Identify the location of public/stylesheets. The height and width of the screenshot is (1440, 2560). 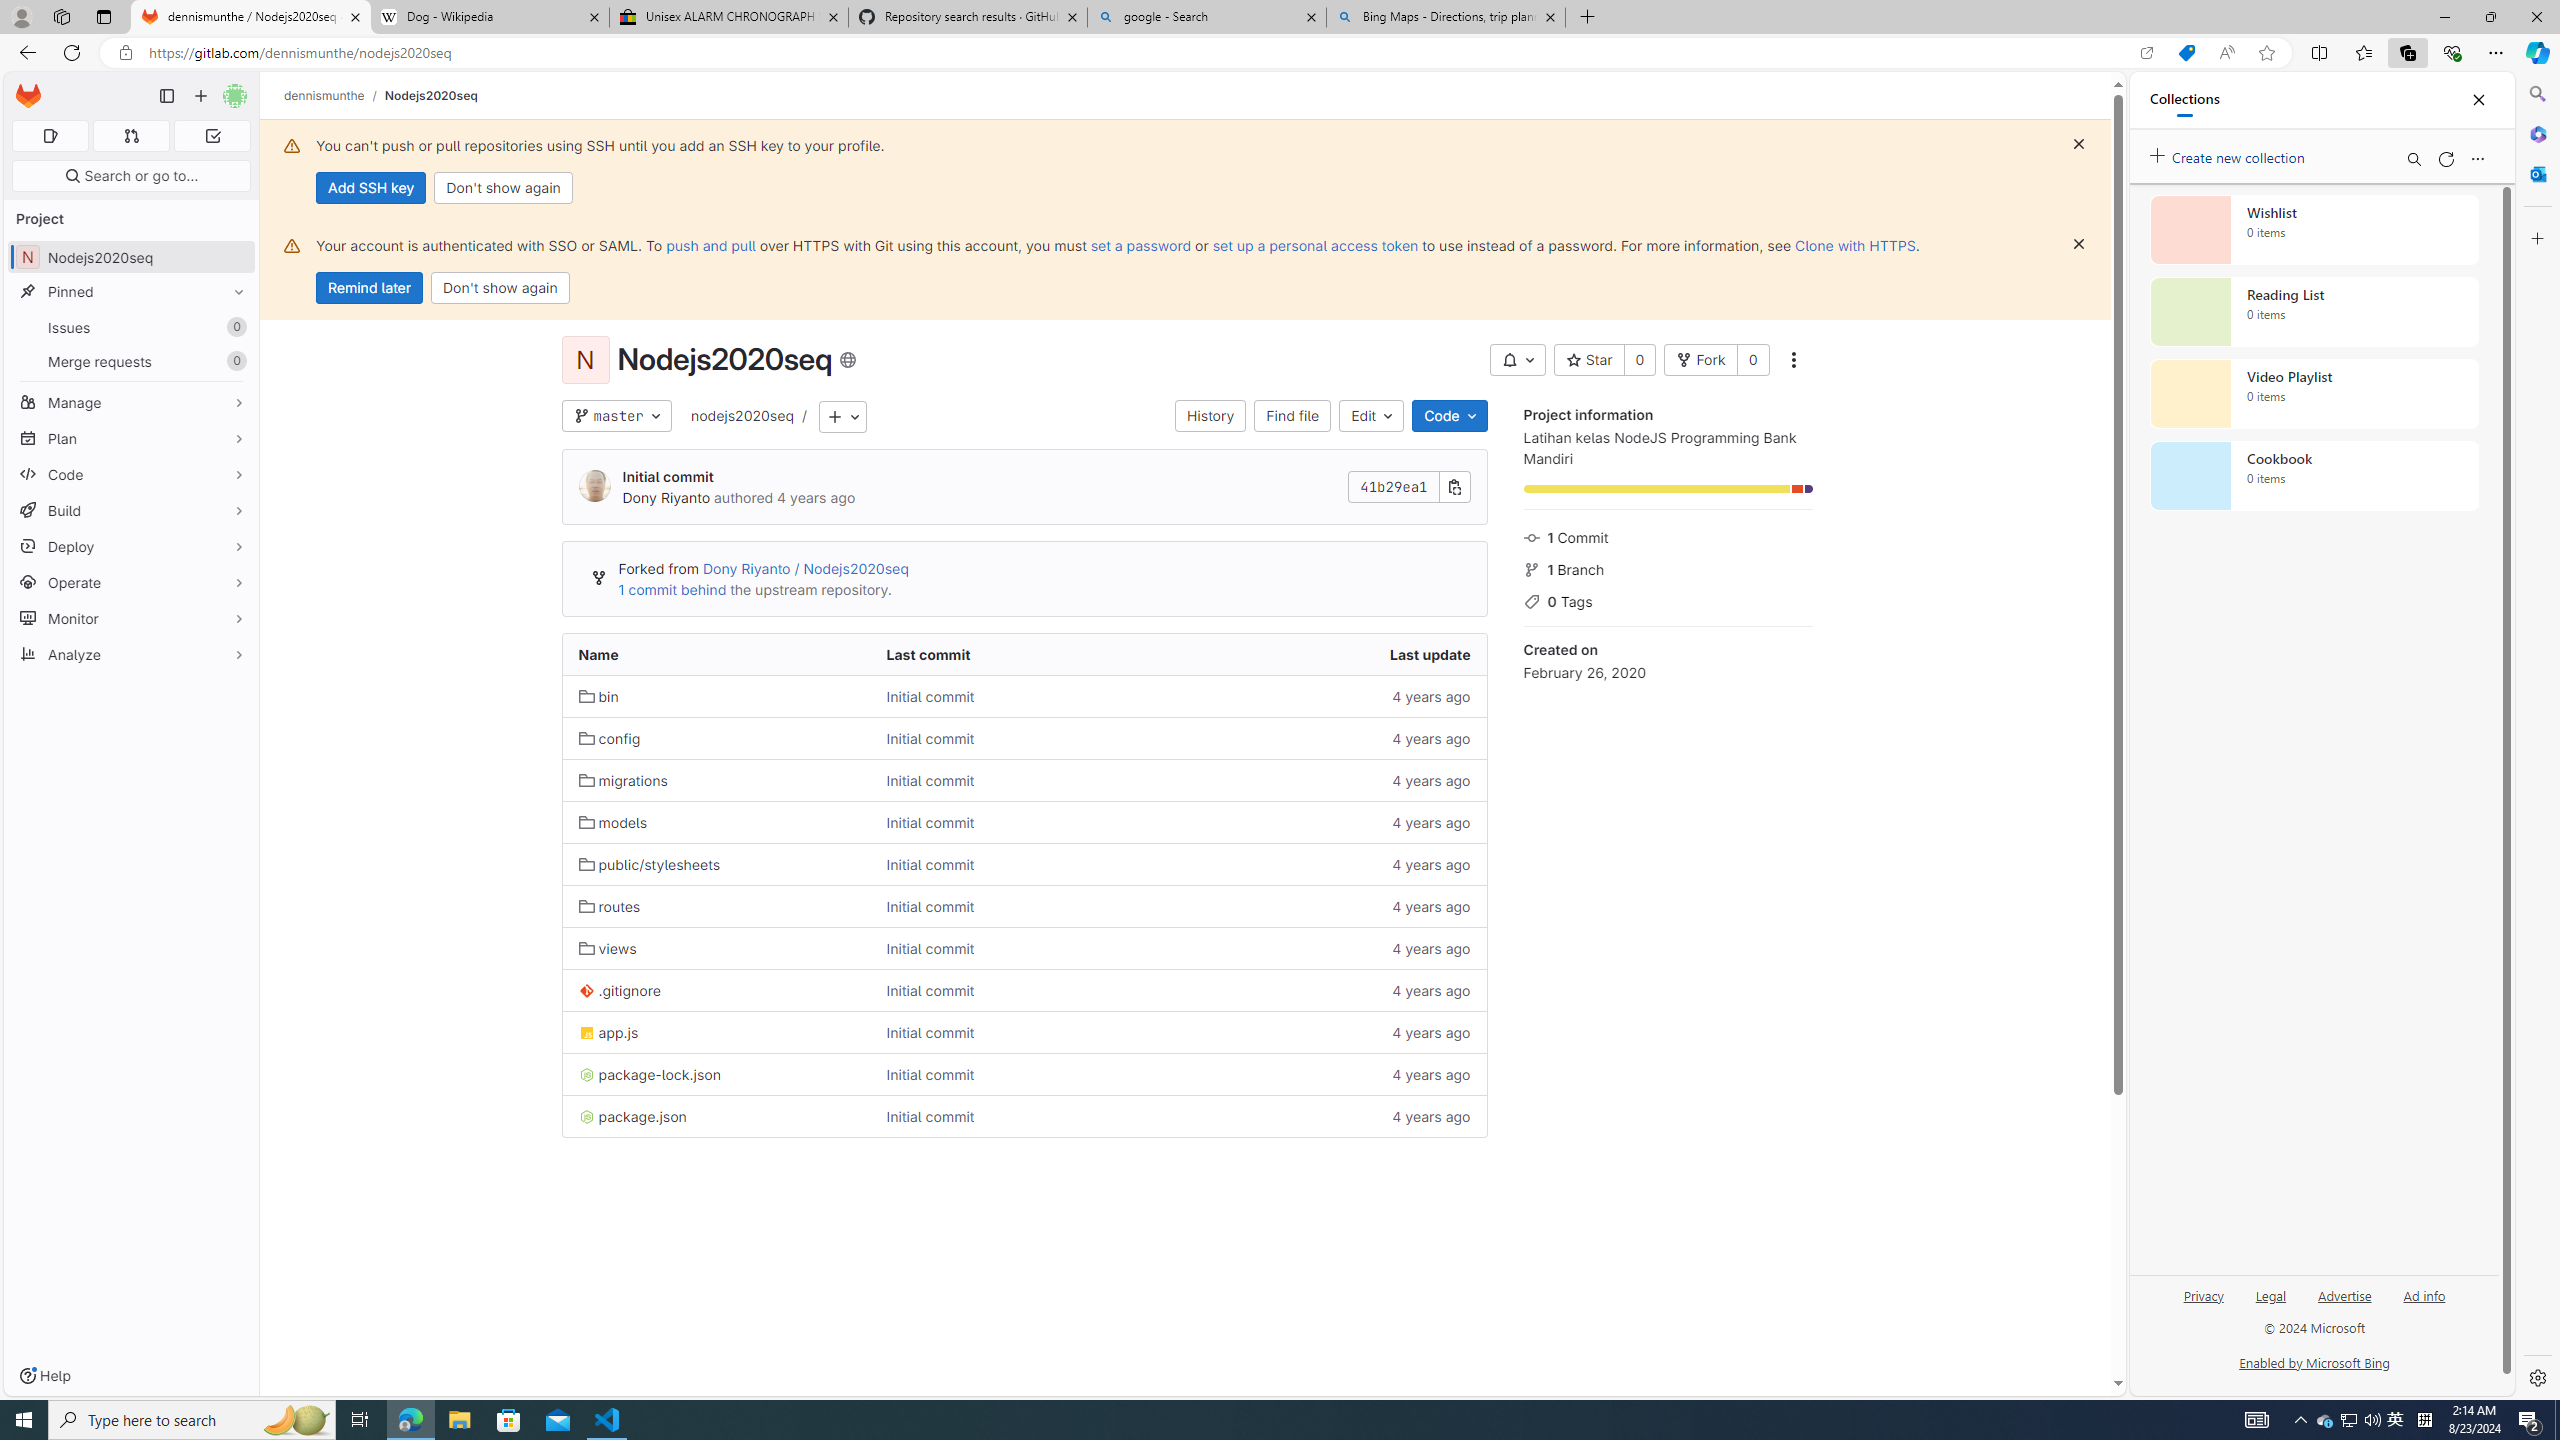
(716, 864).